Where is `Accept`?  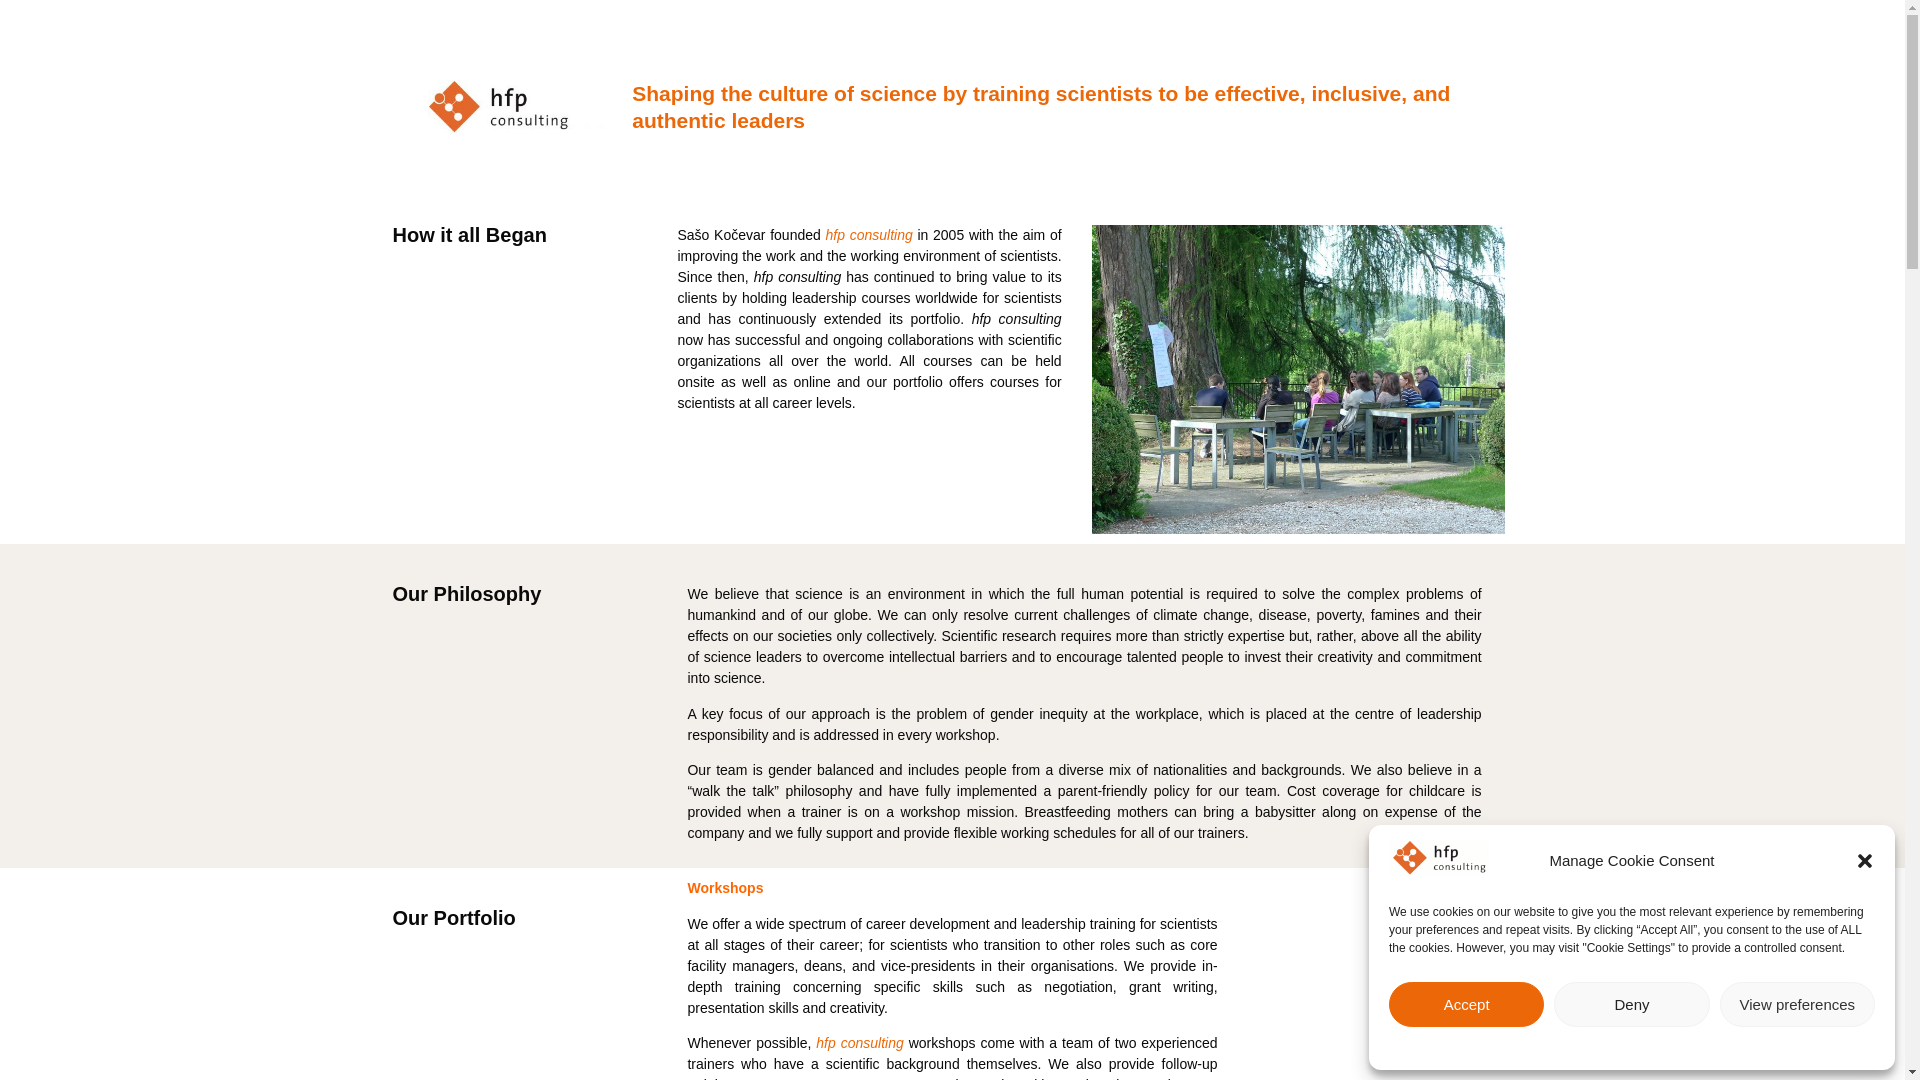 Accept is located at coordinates (1466, 1004).